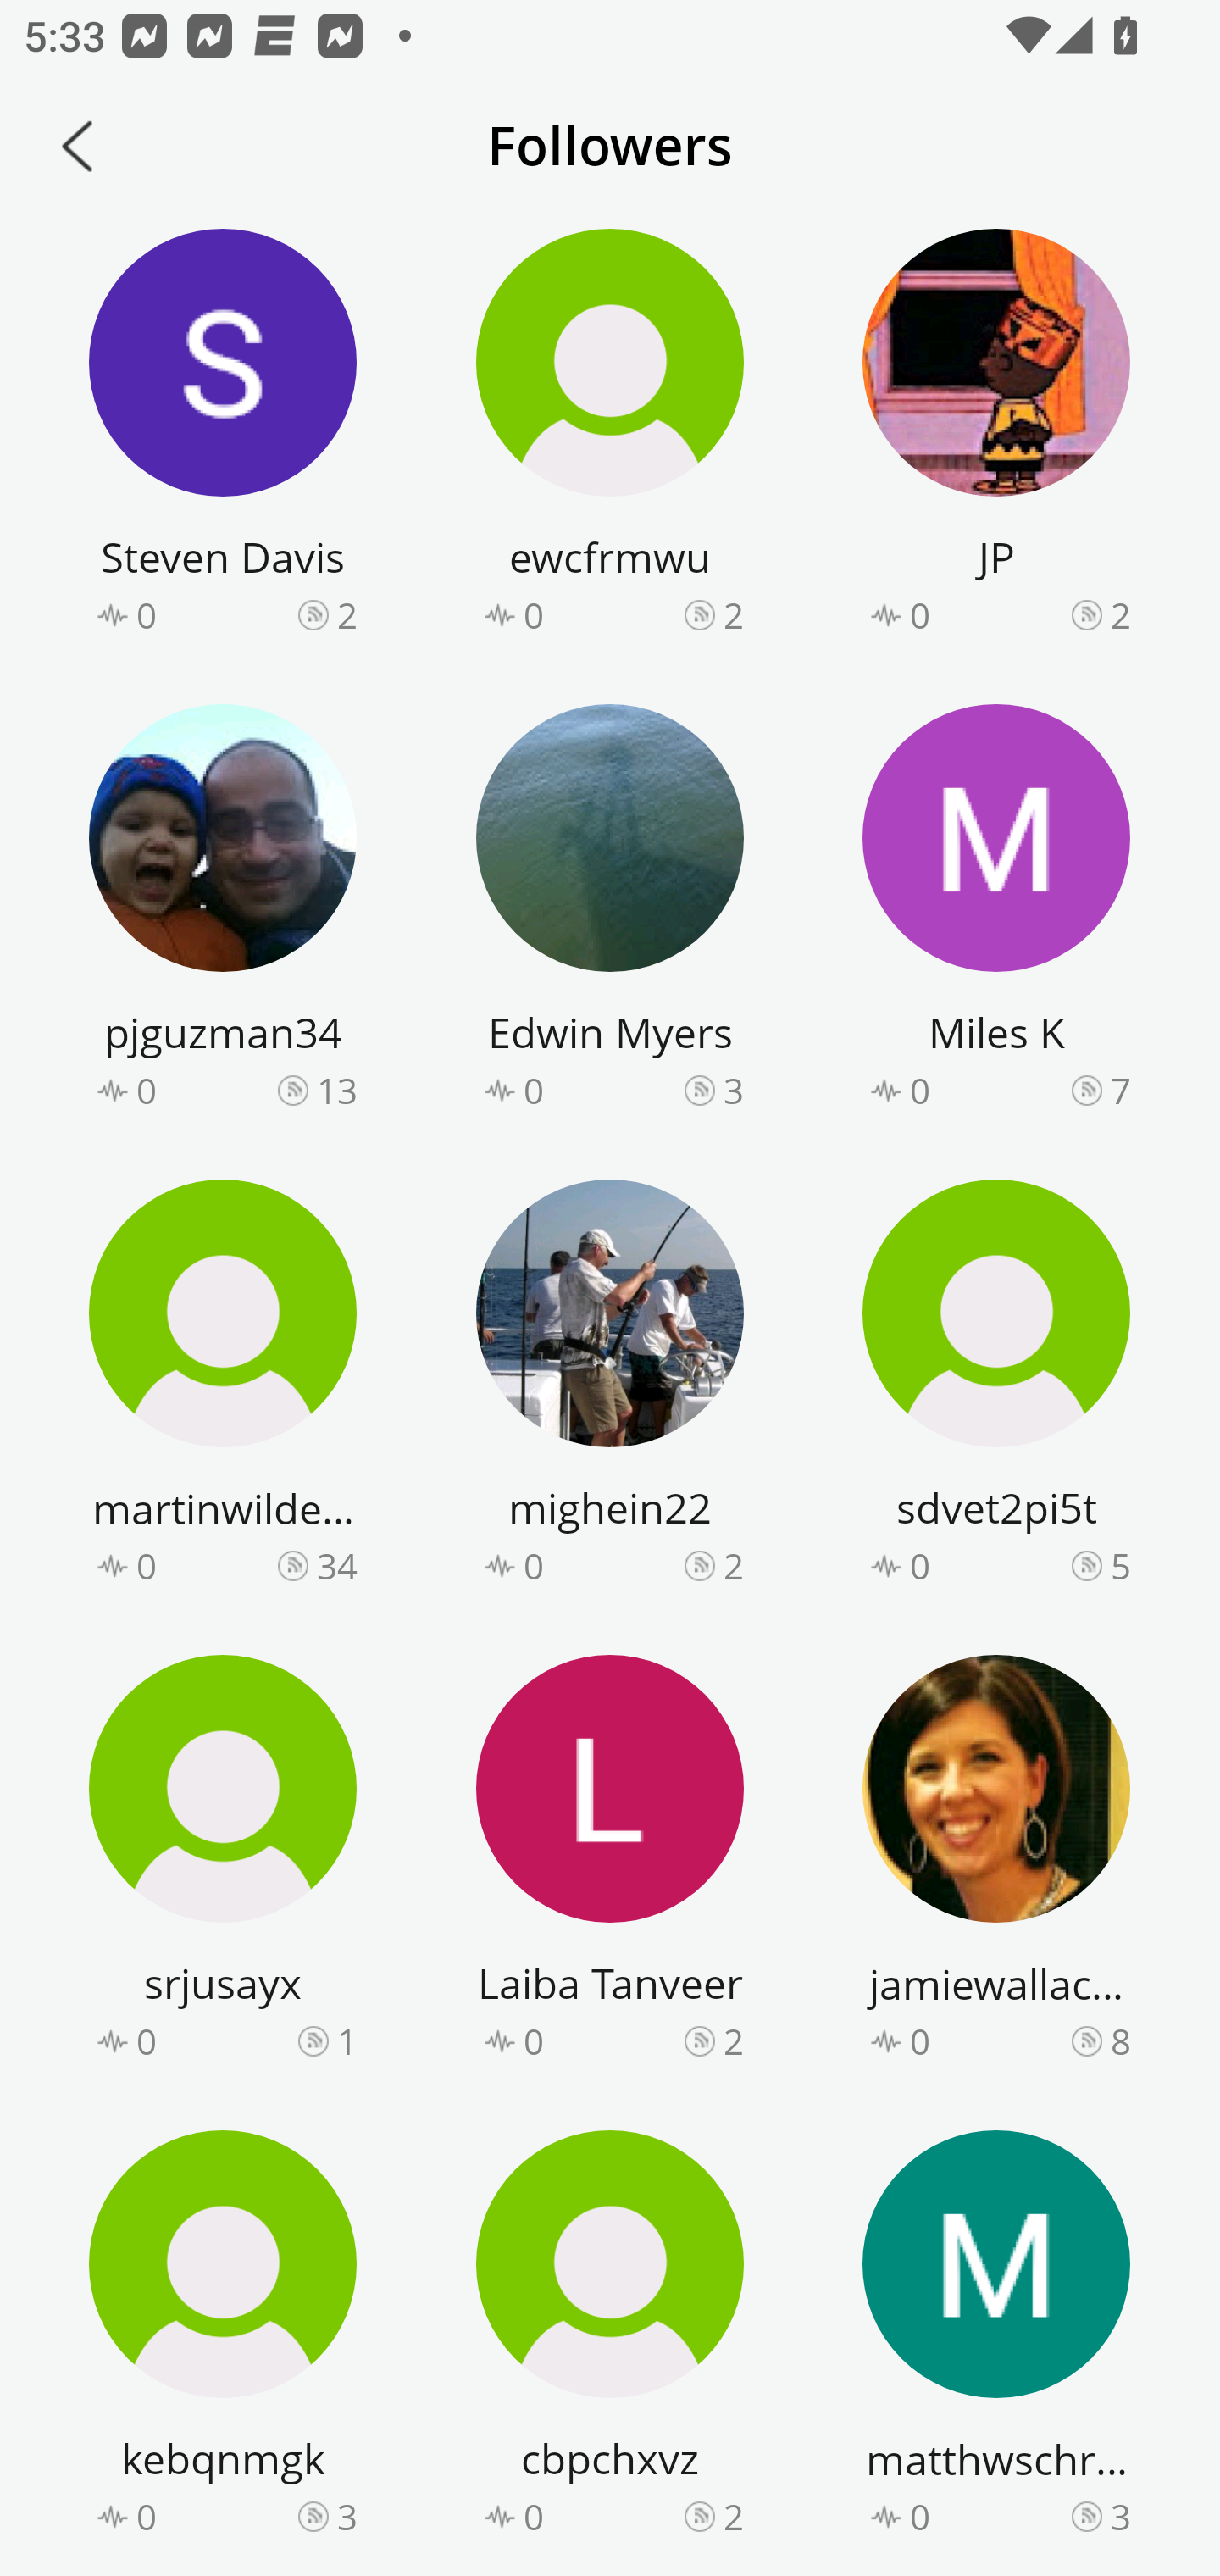 The image size is (1220, 2576). What do you see at coordinates (347, 2041) in the screenshot?
I see `1` at bounding box center [347, 2041].